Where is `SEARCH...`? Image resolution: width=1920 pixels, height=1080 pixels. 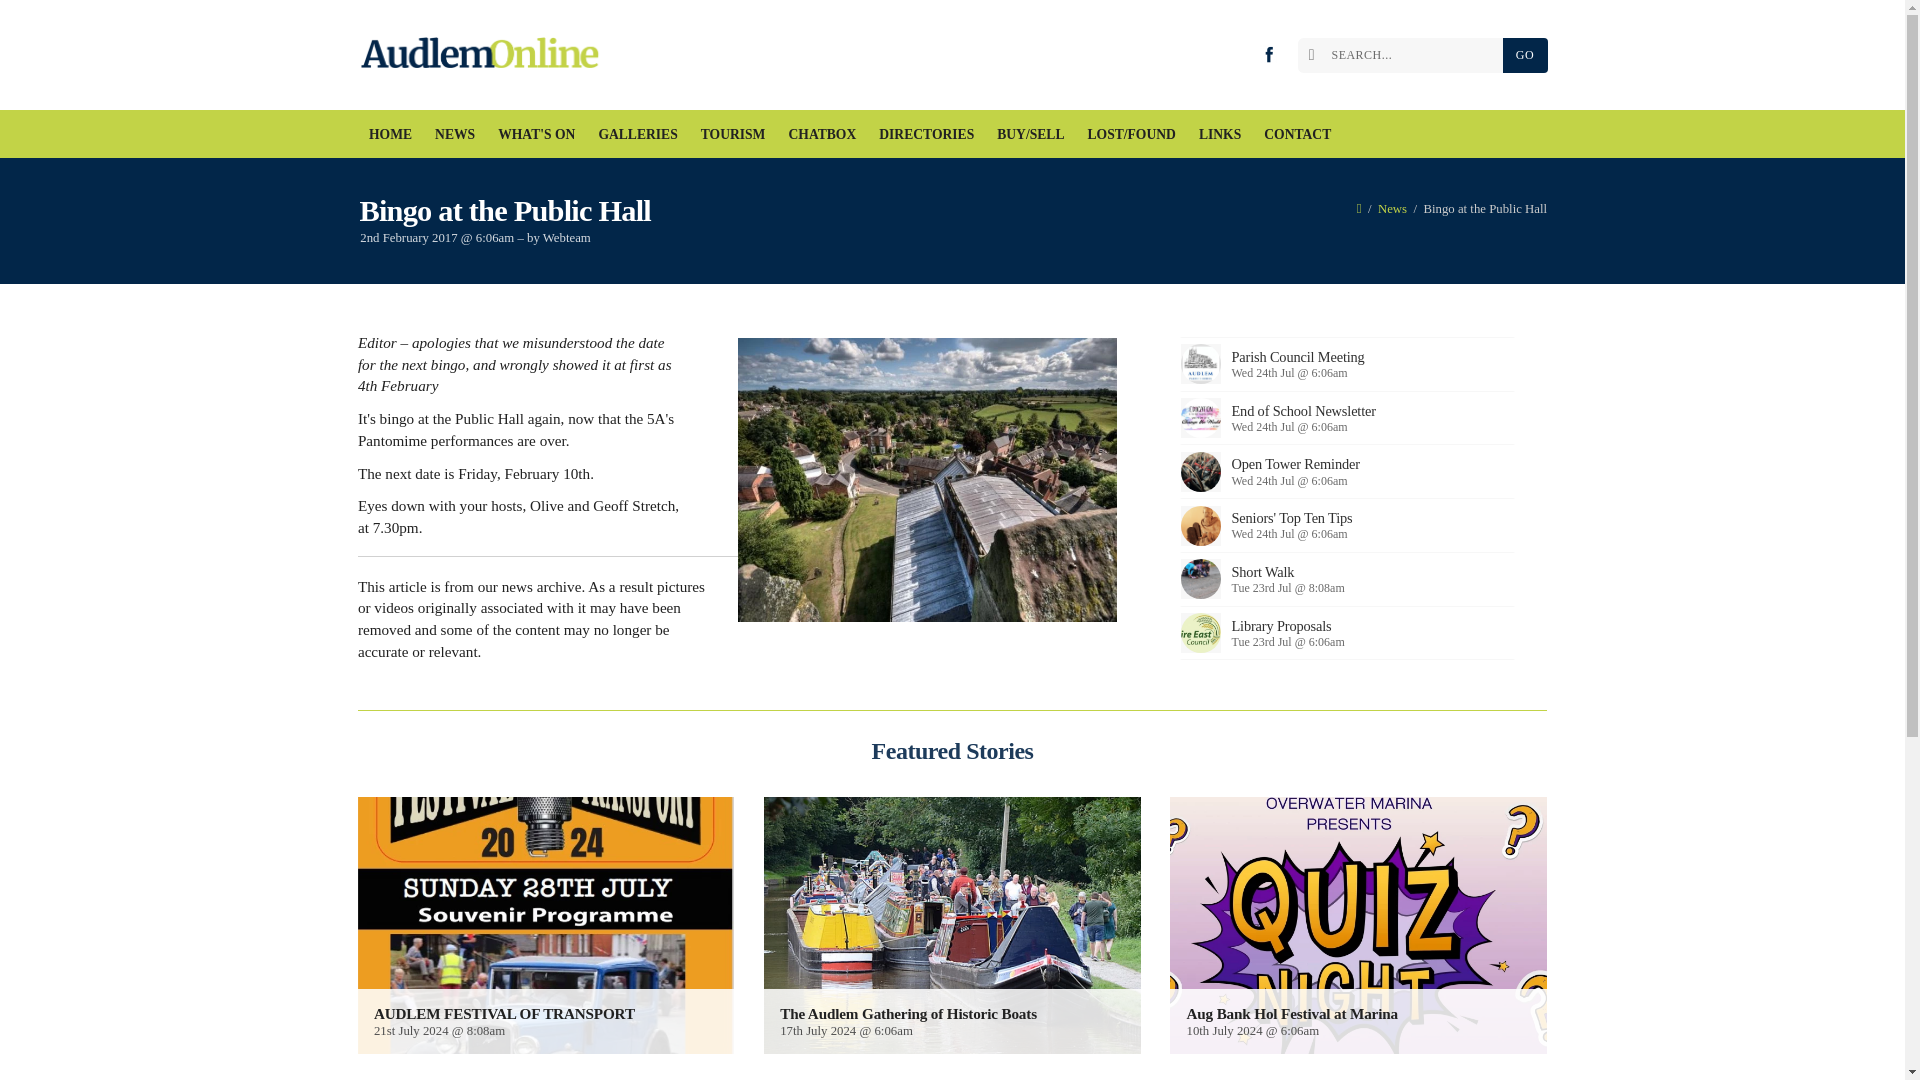
SEARCH... is located at coordinates (1405, 55).